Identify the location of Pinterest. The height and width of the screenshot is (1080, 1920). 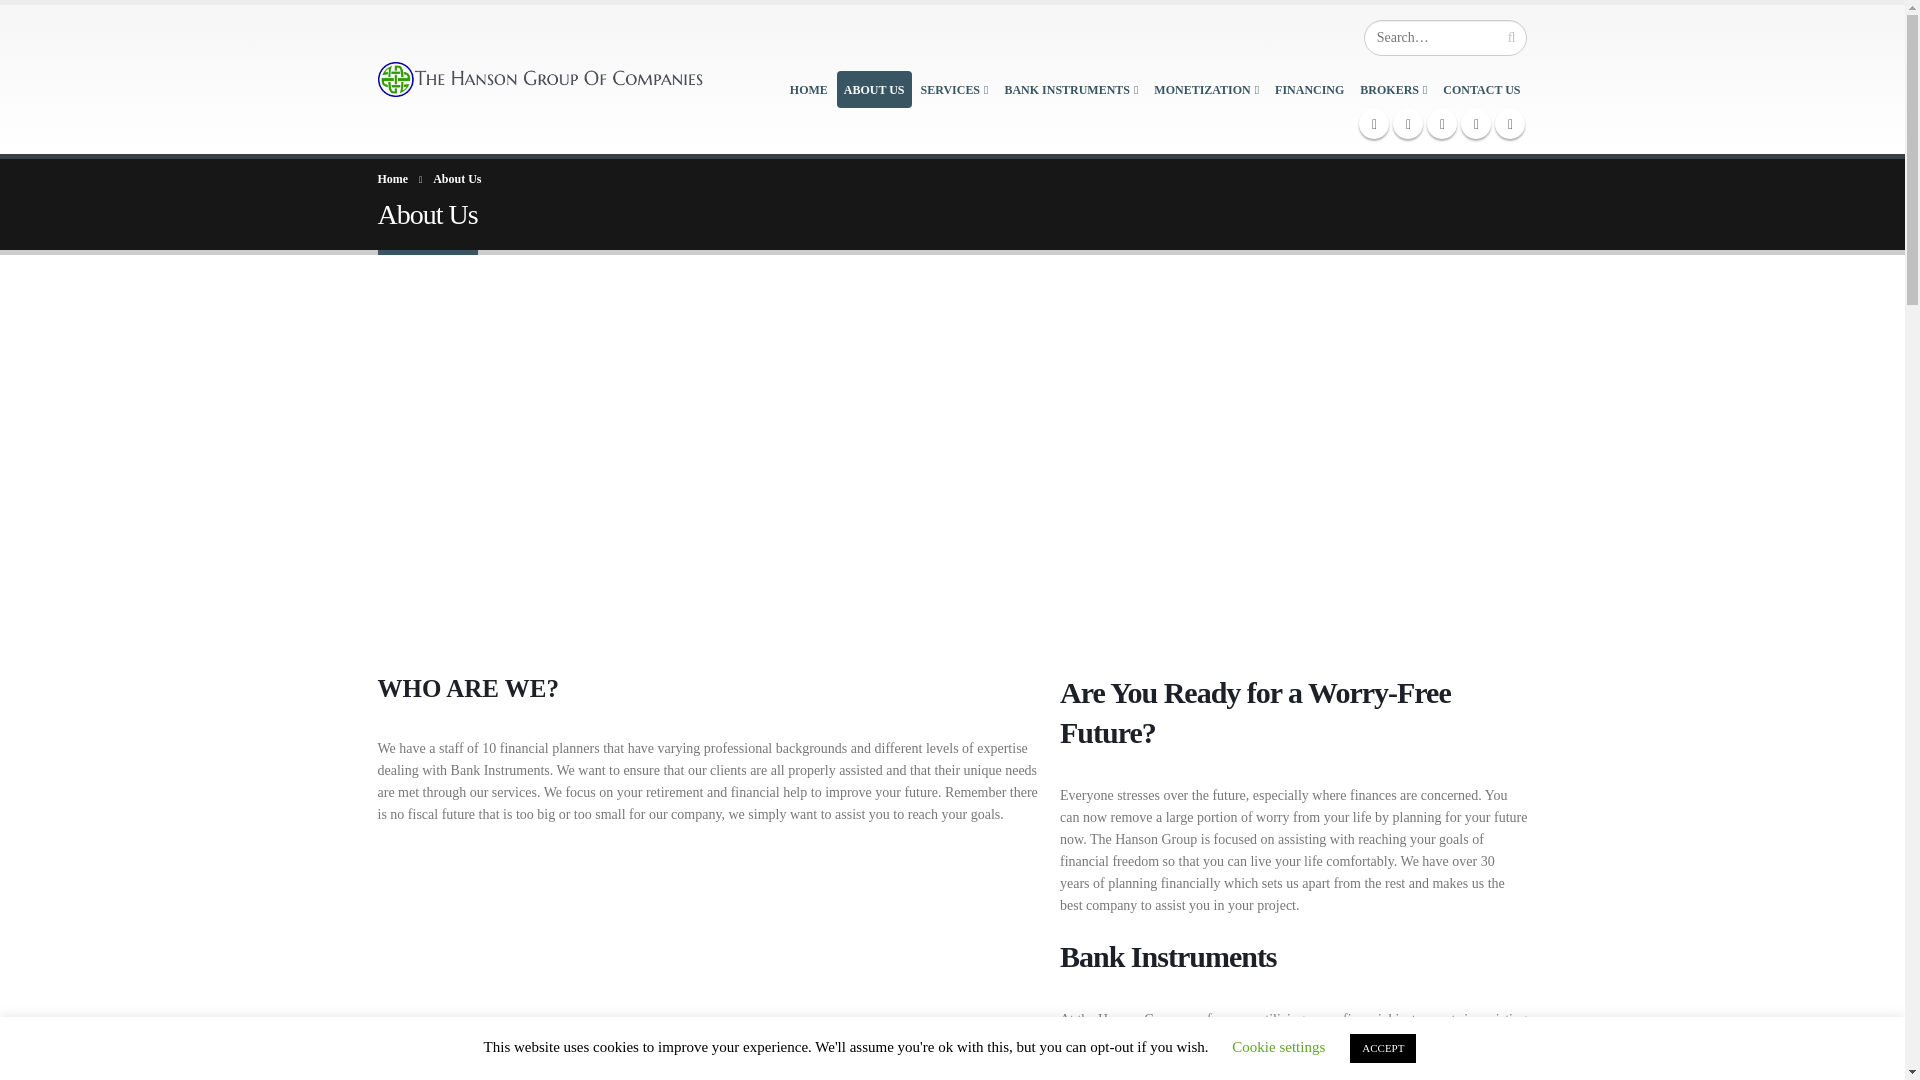
(1442, 124).